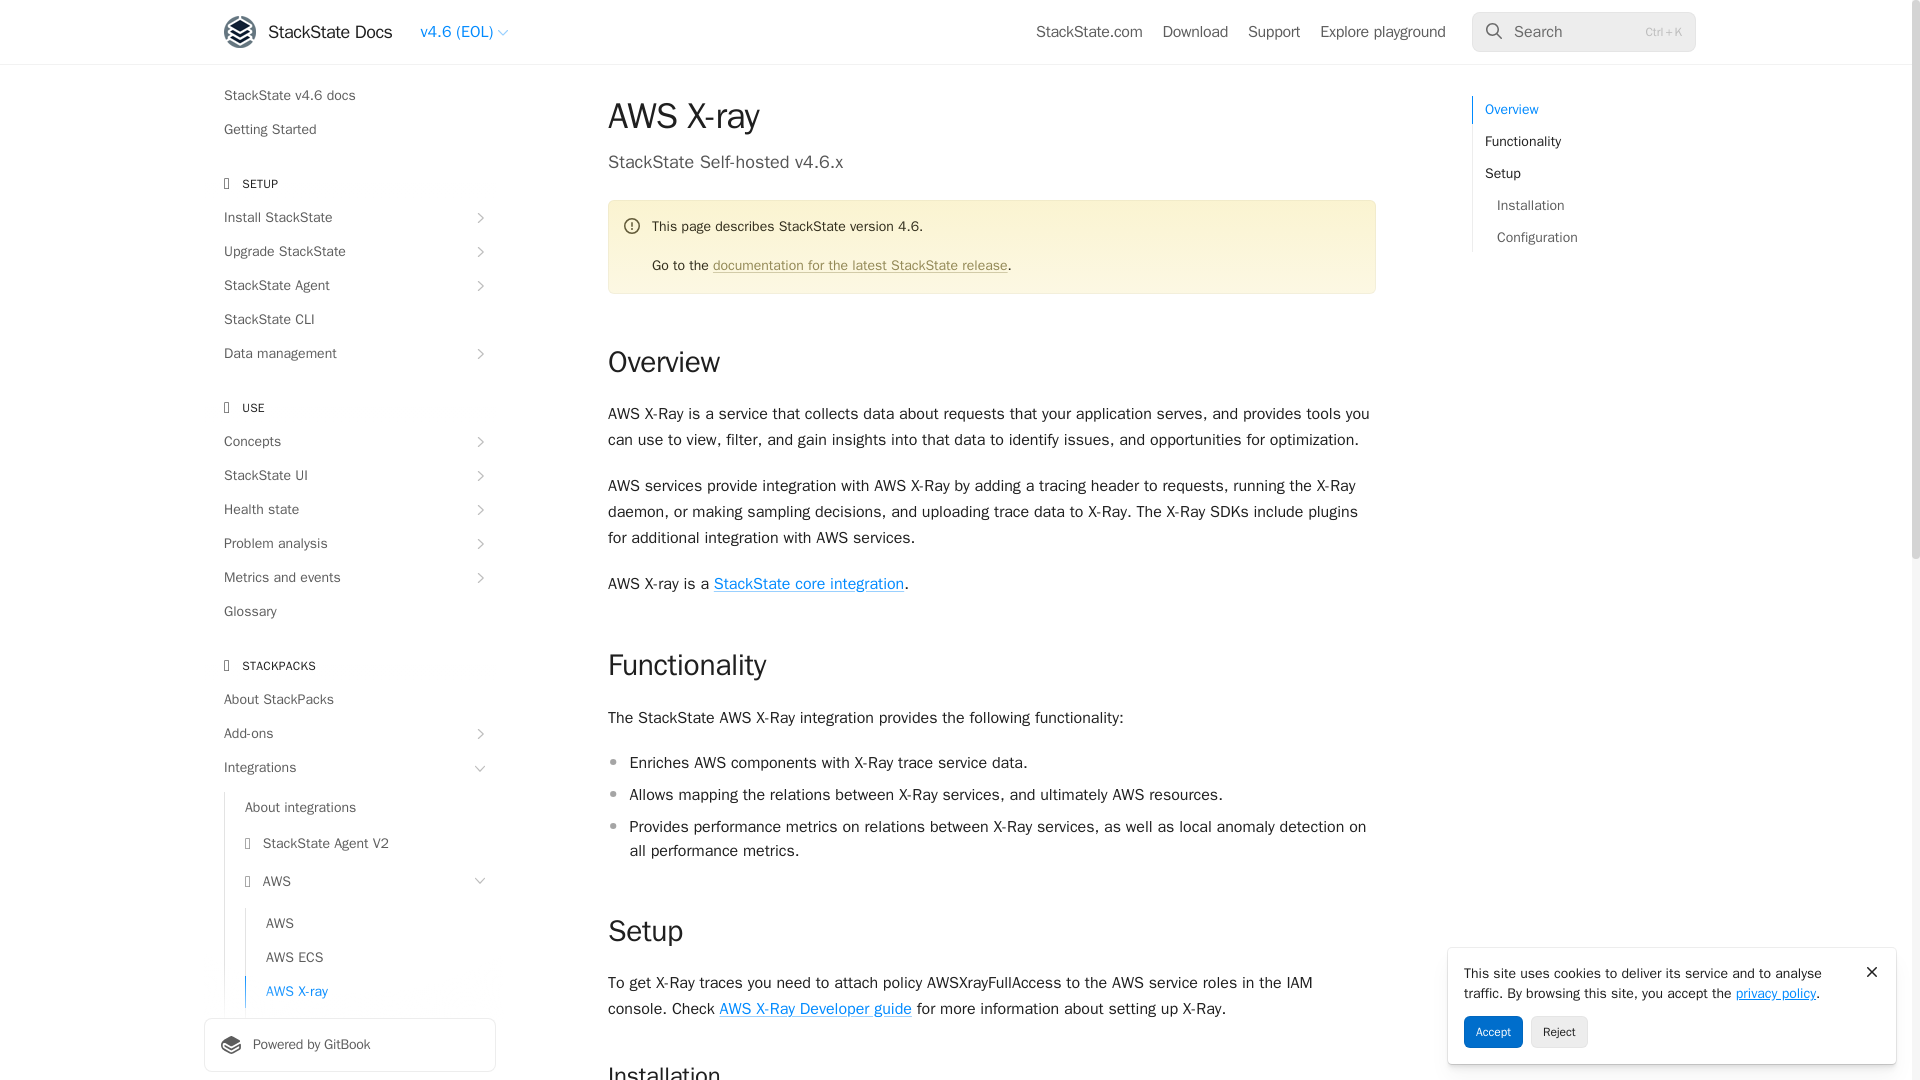 The width and height of the screenshot is (1920, 1080). What do you see at coordinates (349, 130) in the screenshot?
I see `Getting Started` at bounding box center [349, 130].